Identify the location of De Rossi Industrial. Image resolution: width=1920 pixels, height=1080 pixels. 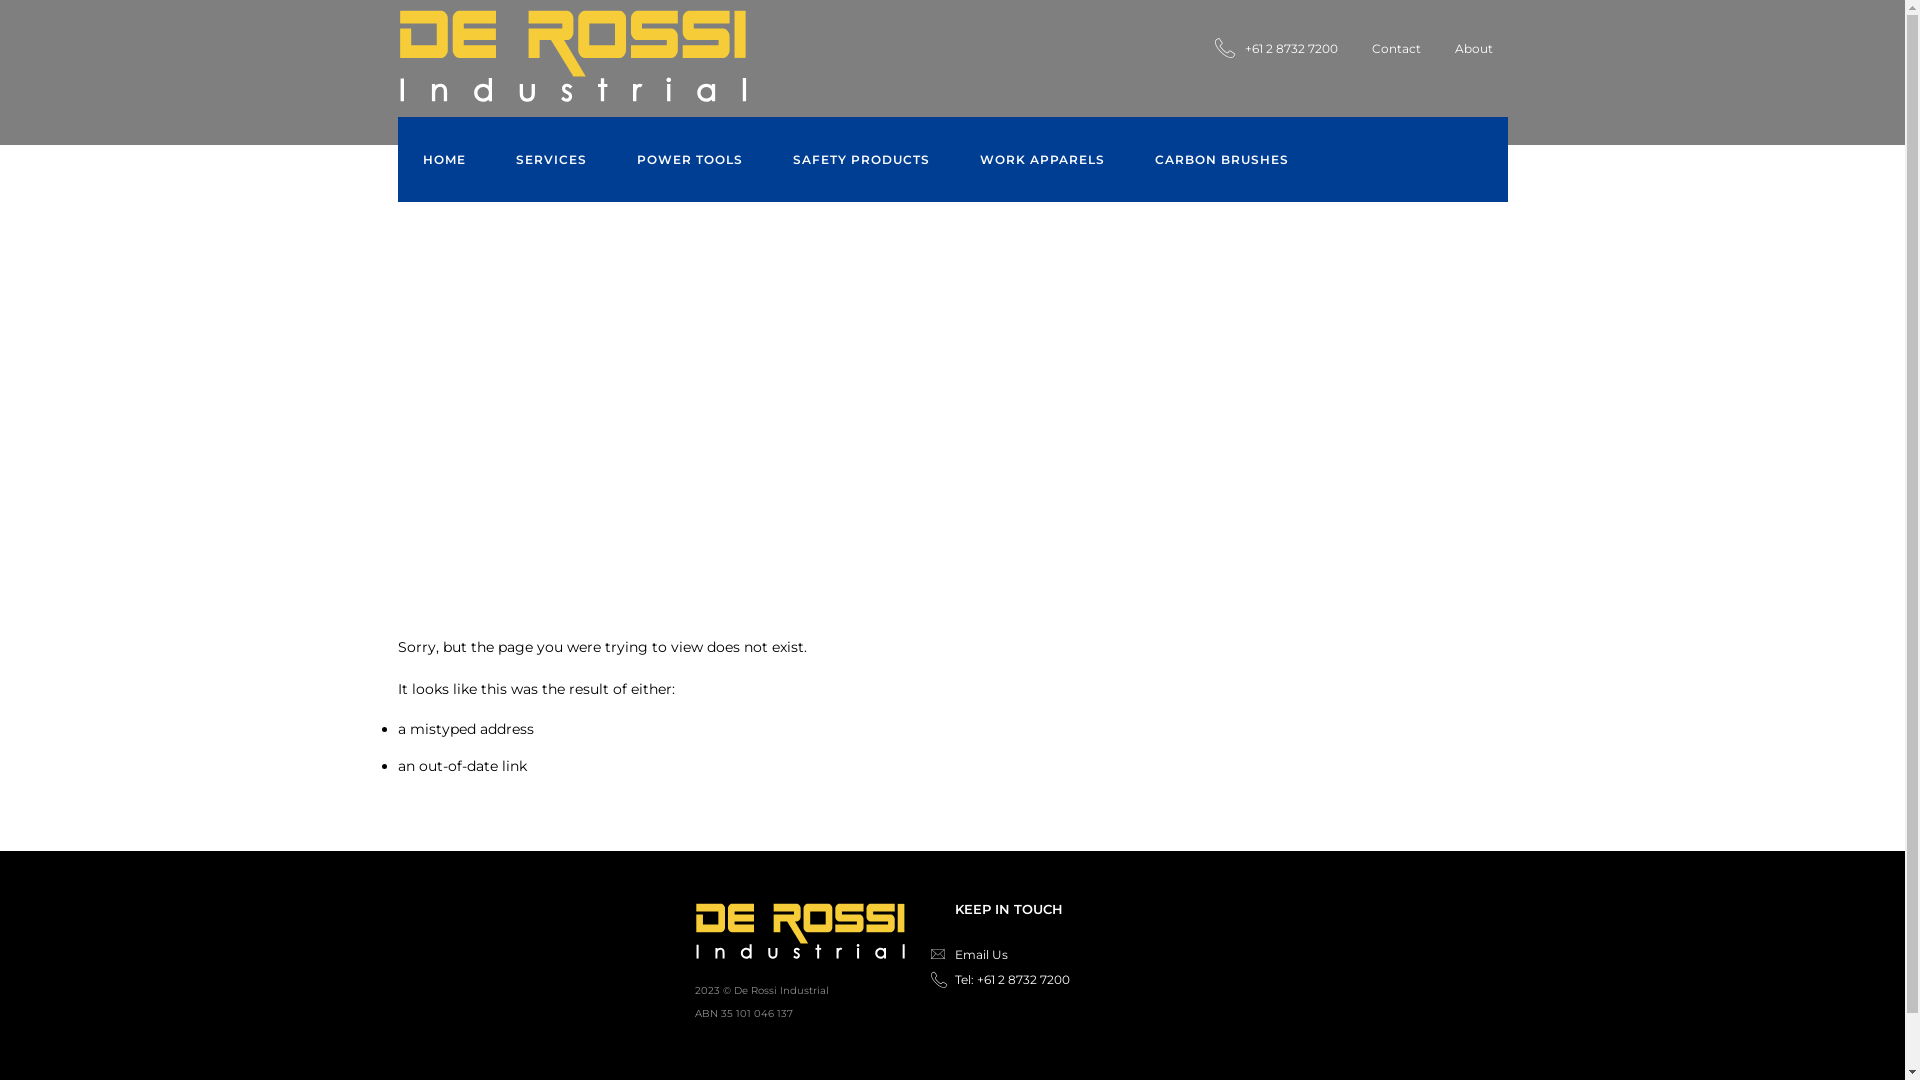
(800, 934).